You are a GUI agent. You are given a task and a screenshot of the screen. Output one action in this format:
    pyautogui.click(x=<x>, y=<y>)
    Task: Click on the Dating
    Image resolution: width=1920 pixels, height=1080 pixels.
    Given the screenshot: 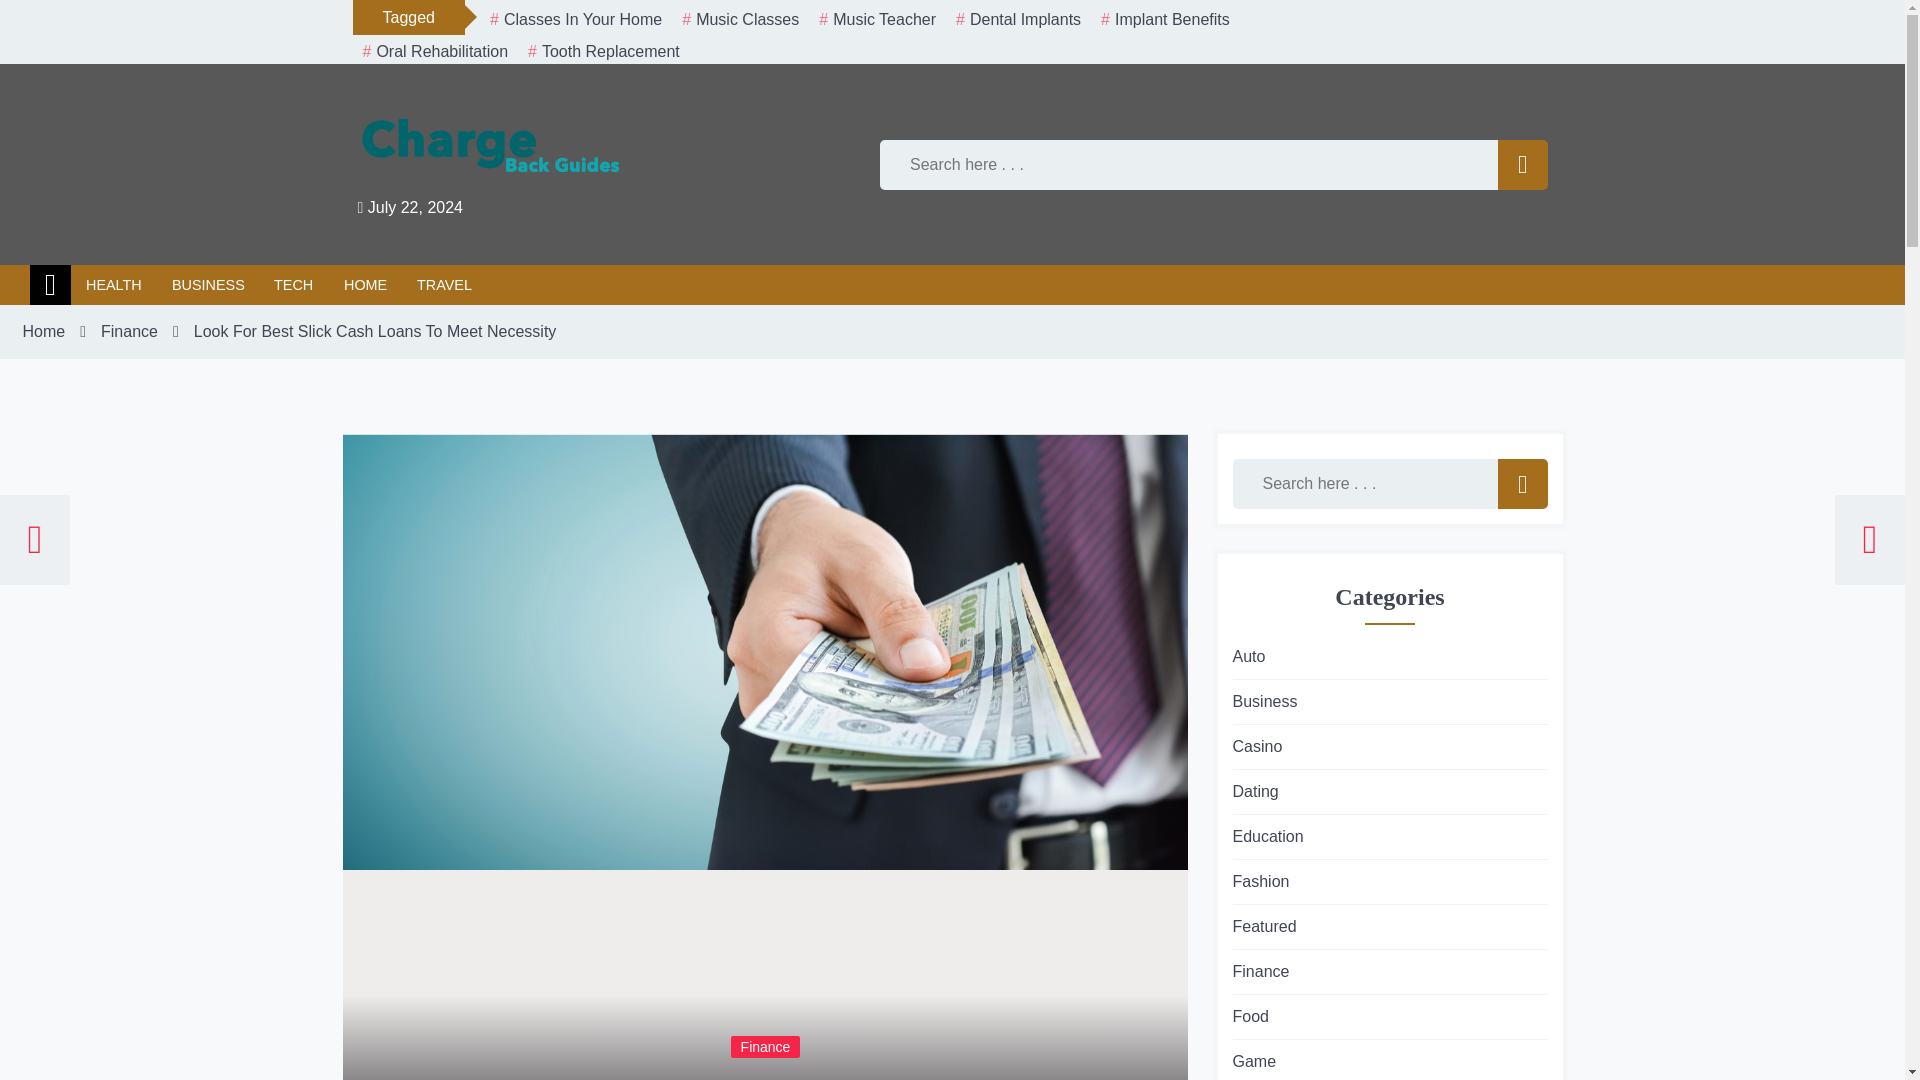 What is the action you would take?
    pyautogui.click(x=1255, y=791)
    